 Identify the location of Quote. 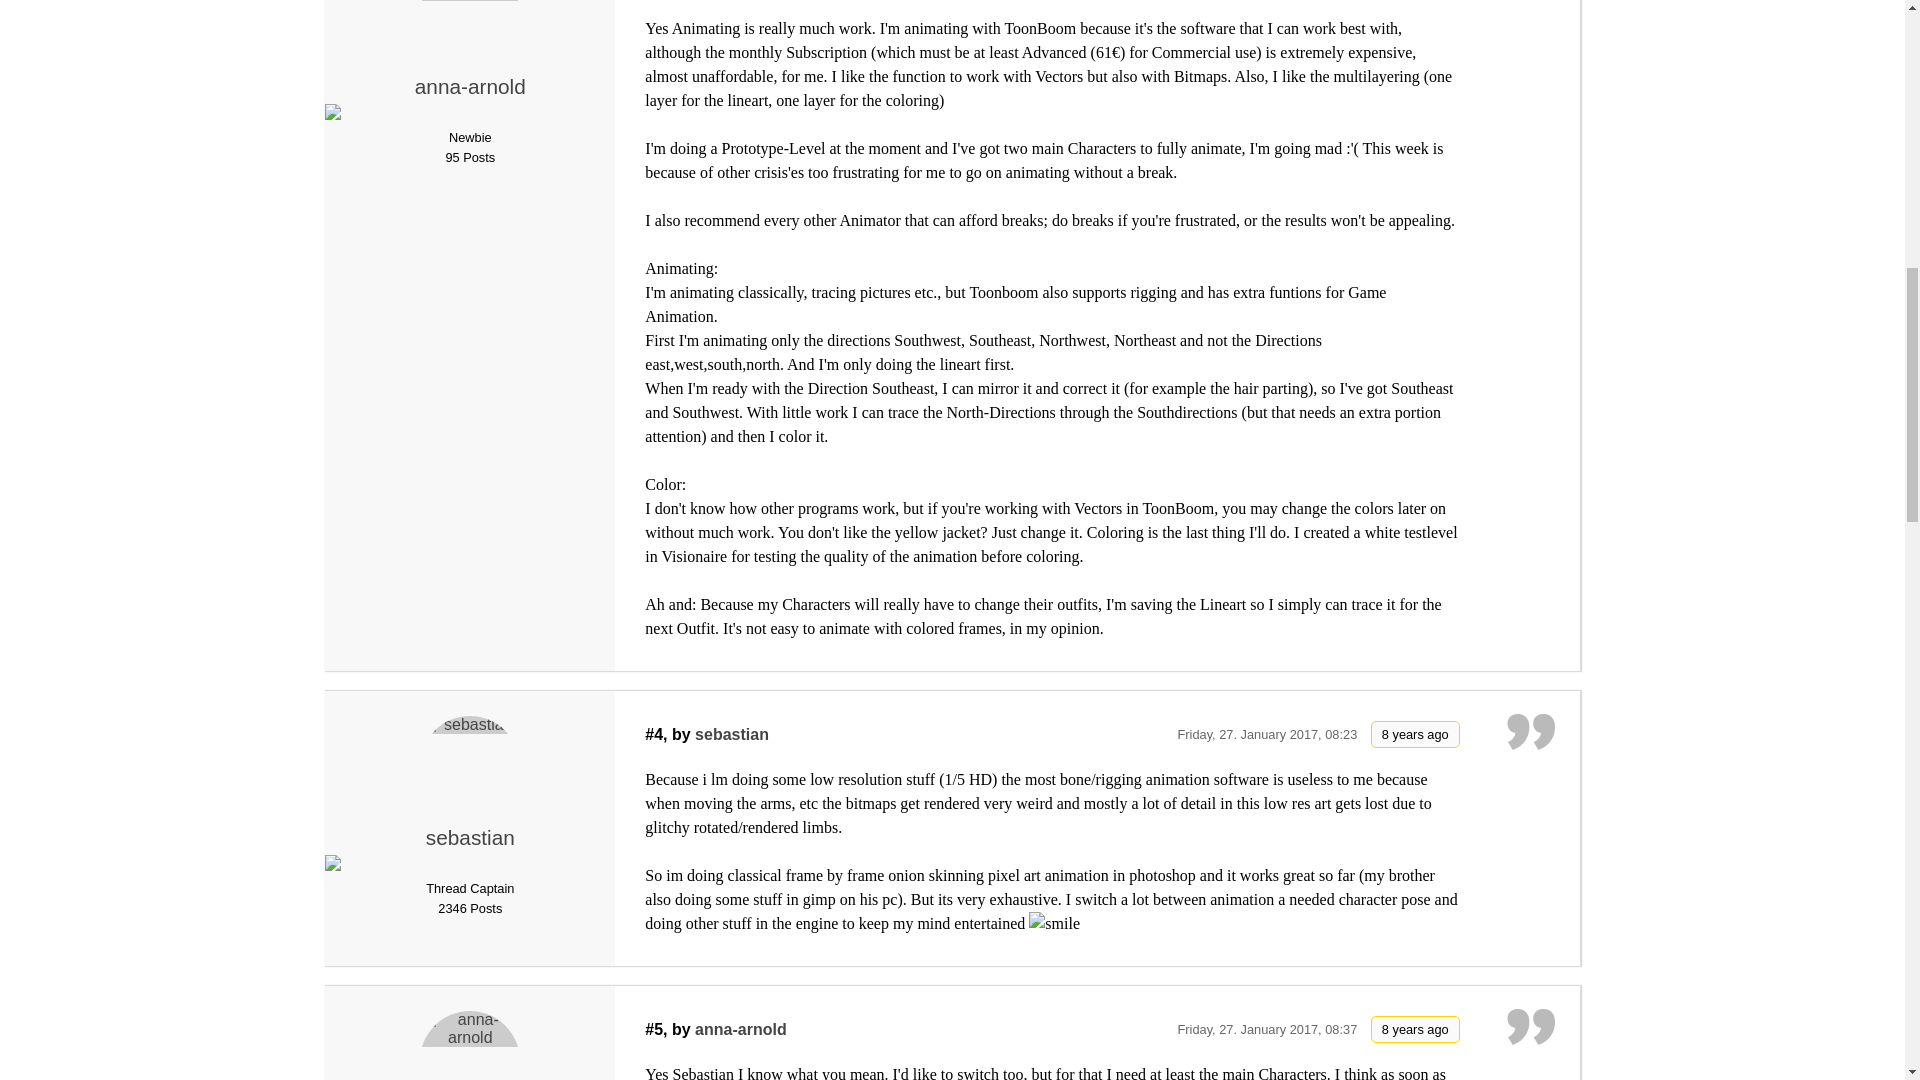
(1531, 4).